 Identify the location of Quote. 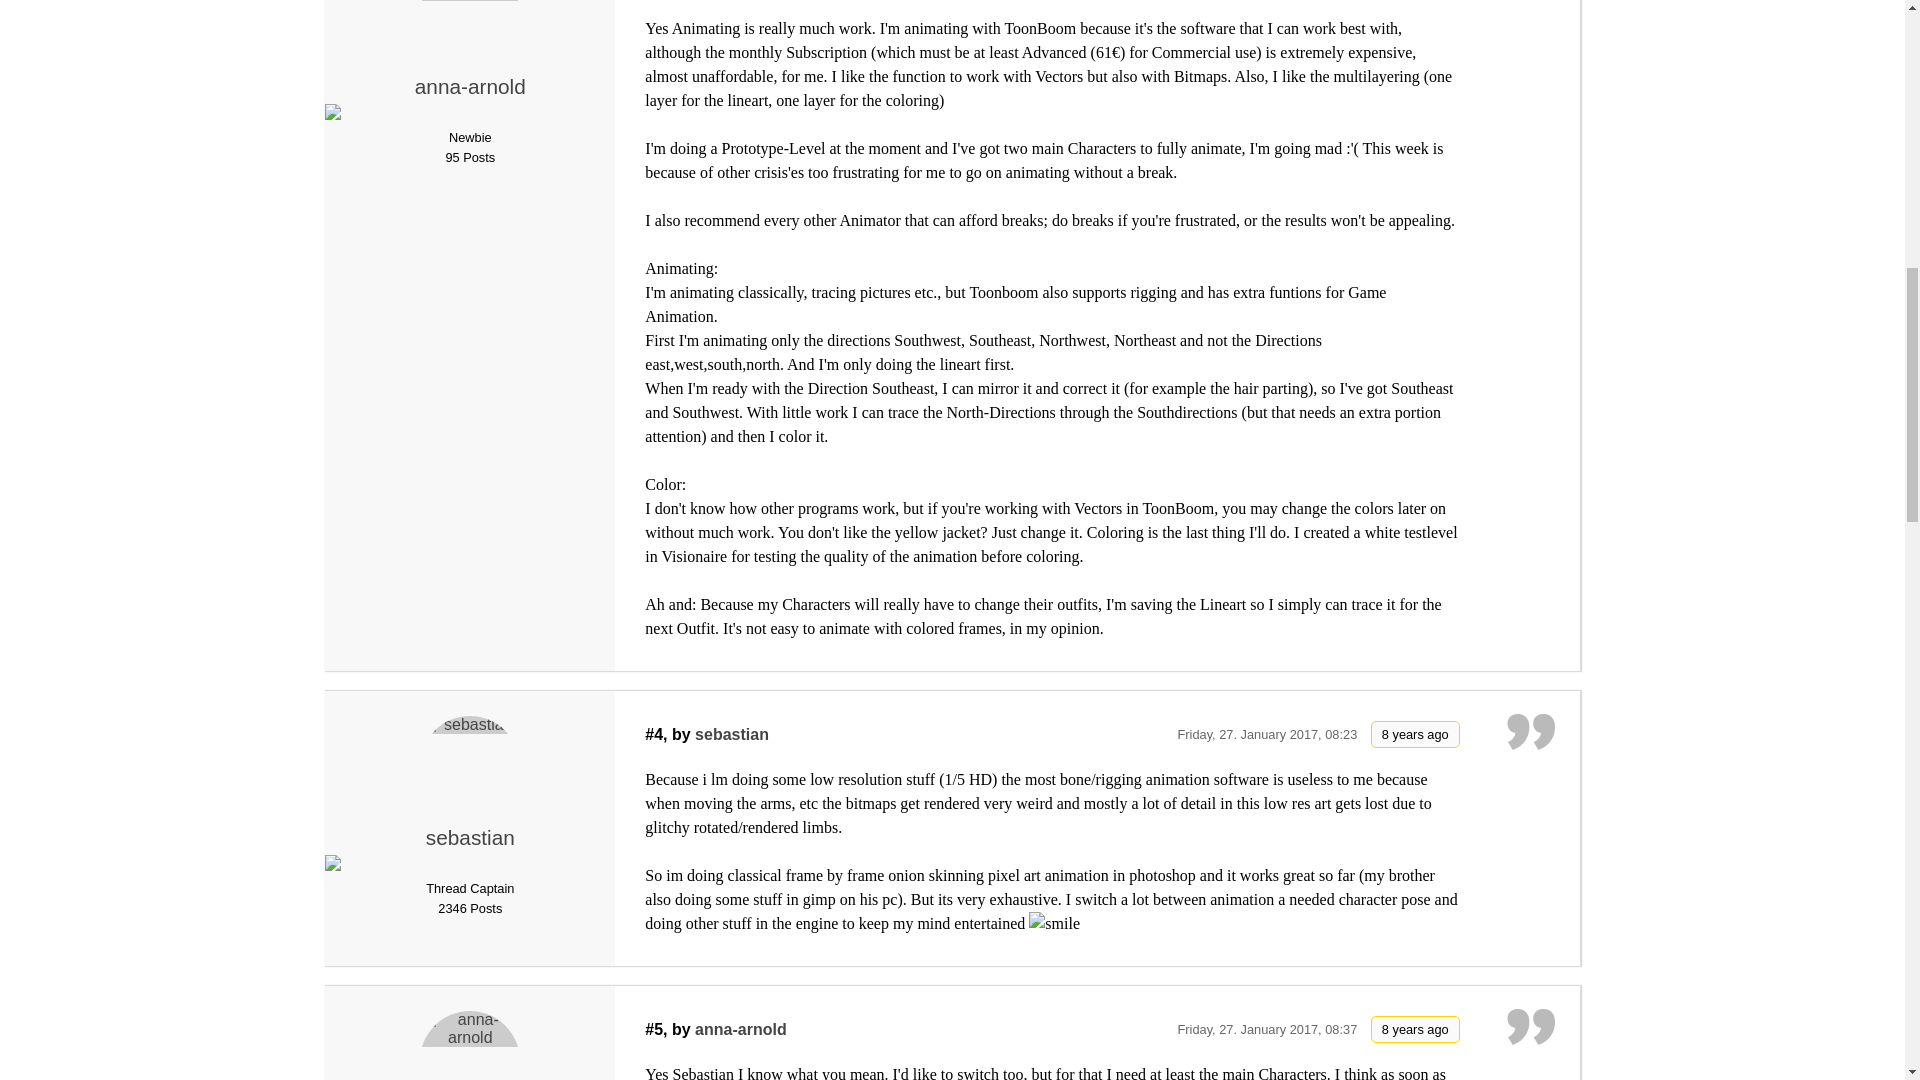
(1531, 4).